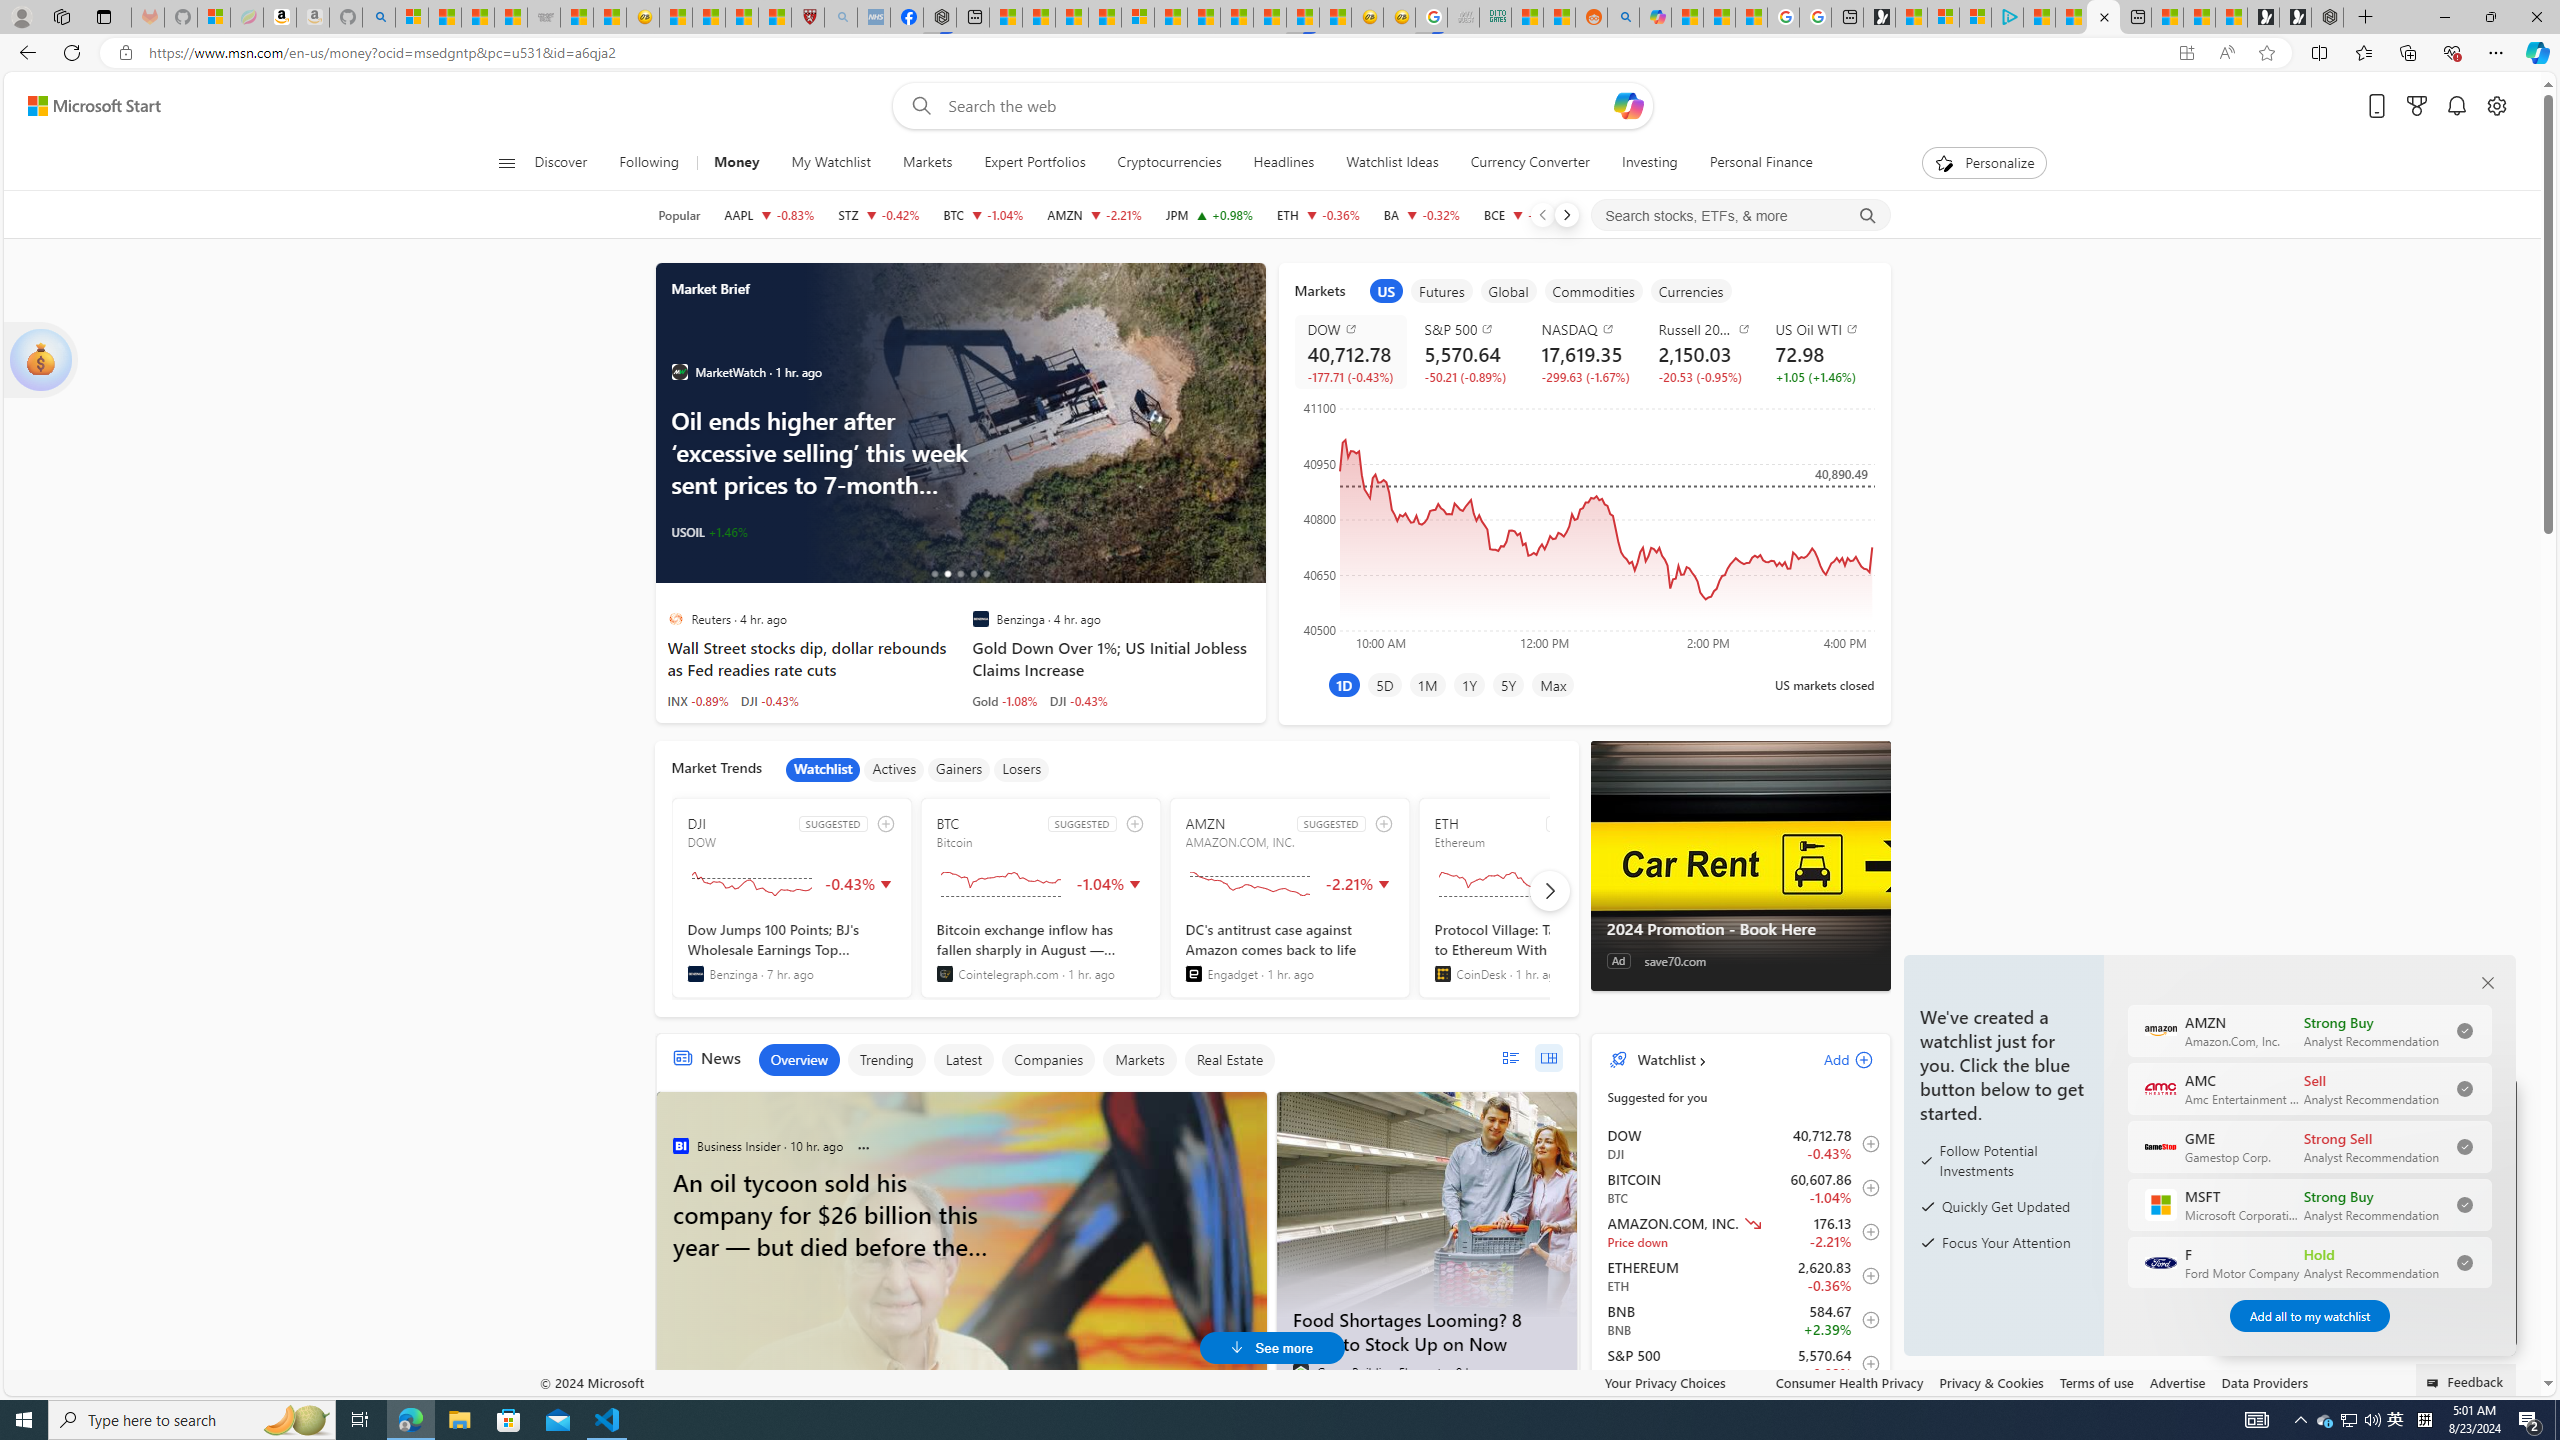 The width and height of the screenshot is (2560, 1440). I want to click on Losers, so click(1021, 769).